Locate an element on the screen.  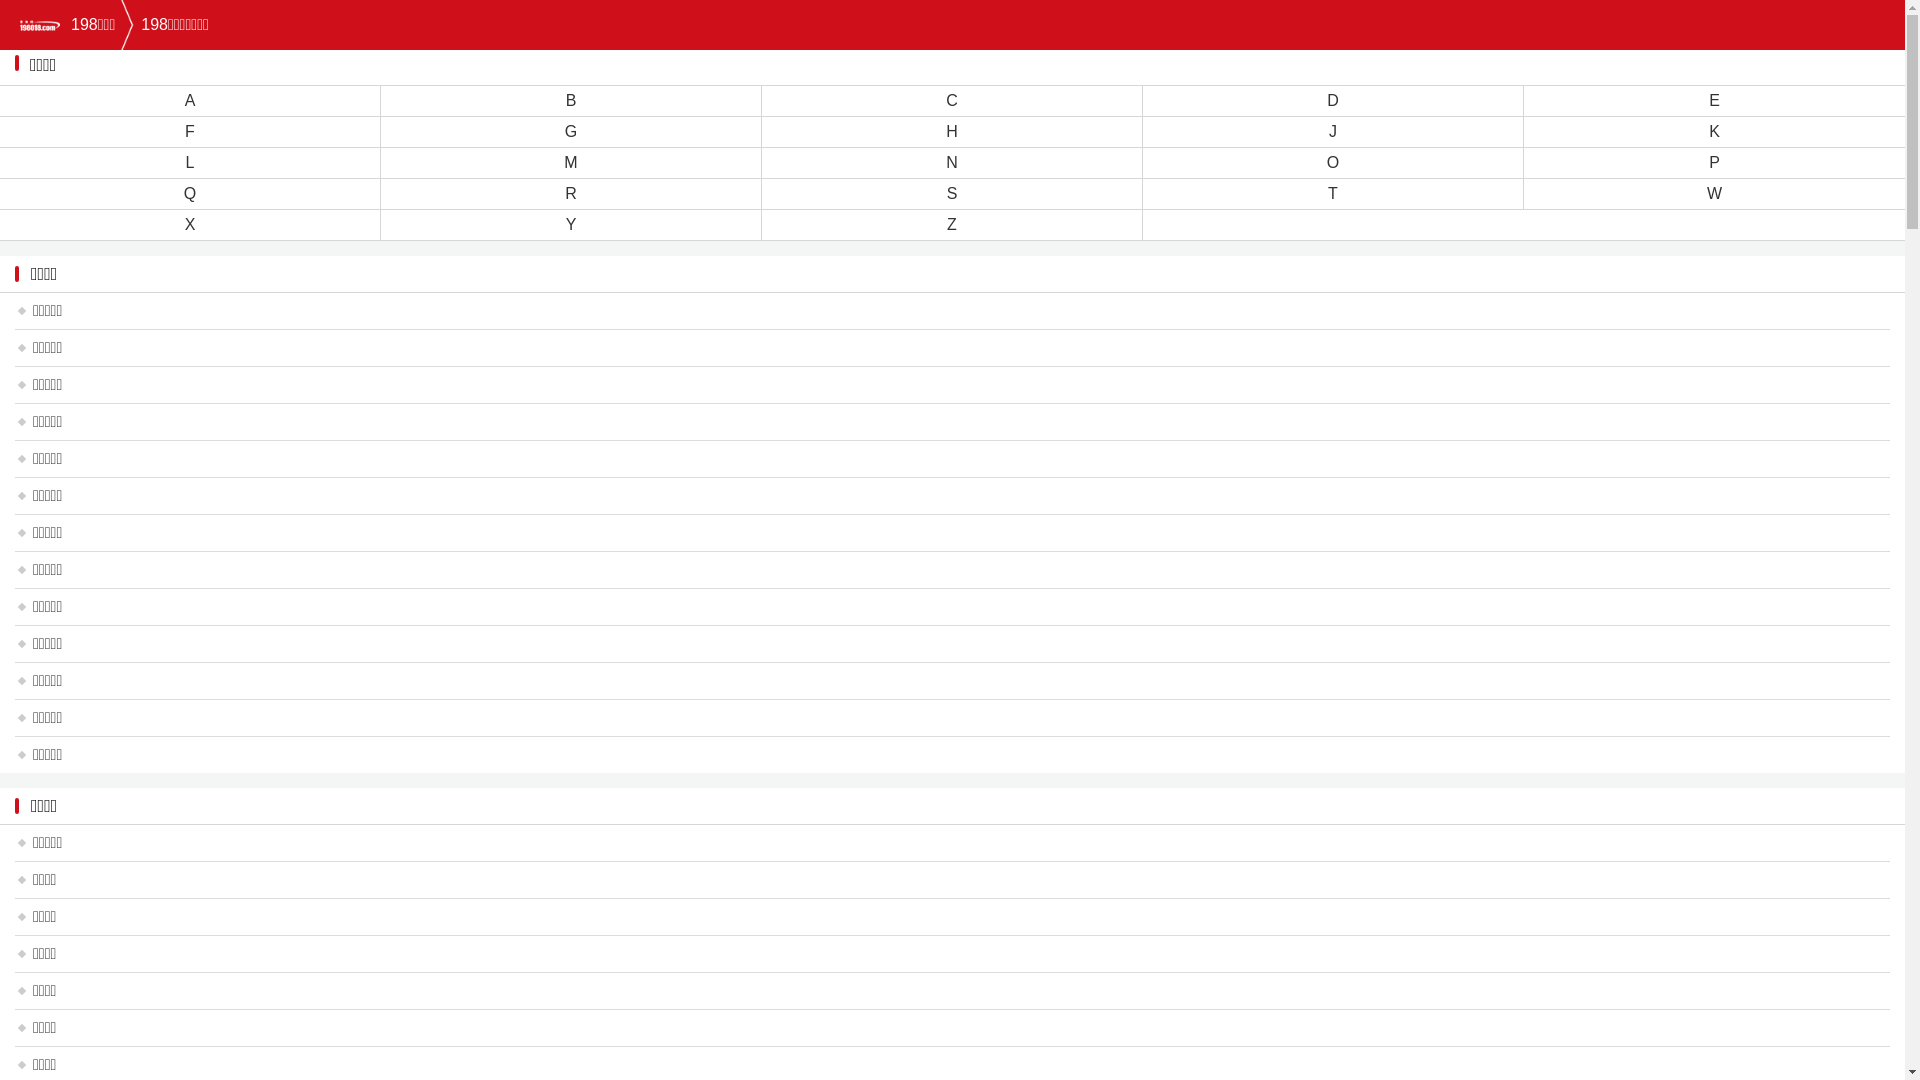
Z is located at coordinates (952, 224).